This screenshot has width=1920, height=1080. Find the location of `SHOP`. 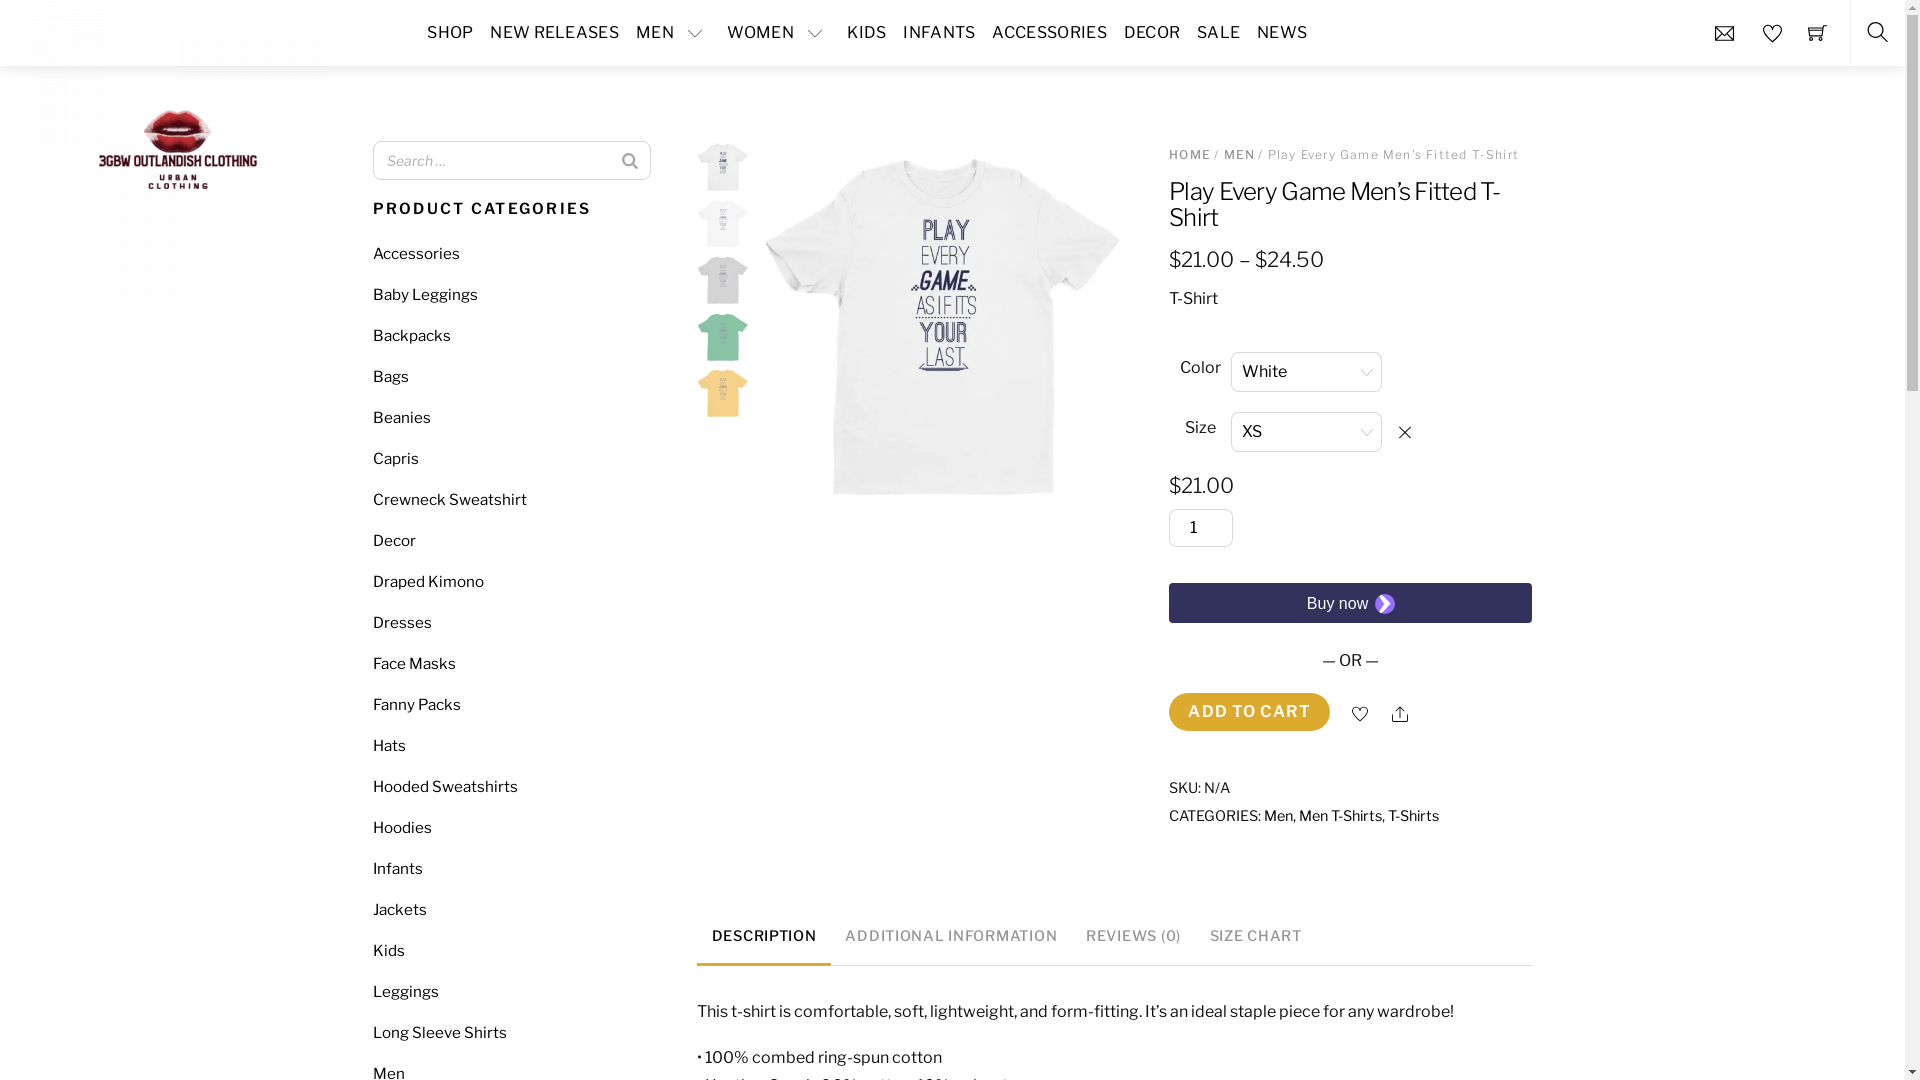

SHOP is located at coordinates (450, 33).